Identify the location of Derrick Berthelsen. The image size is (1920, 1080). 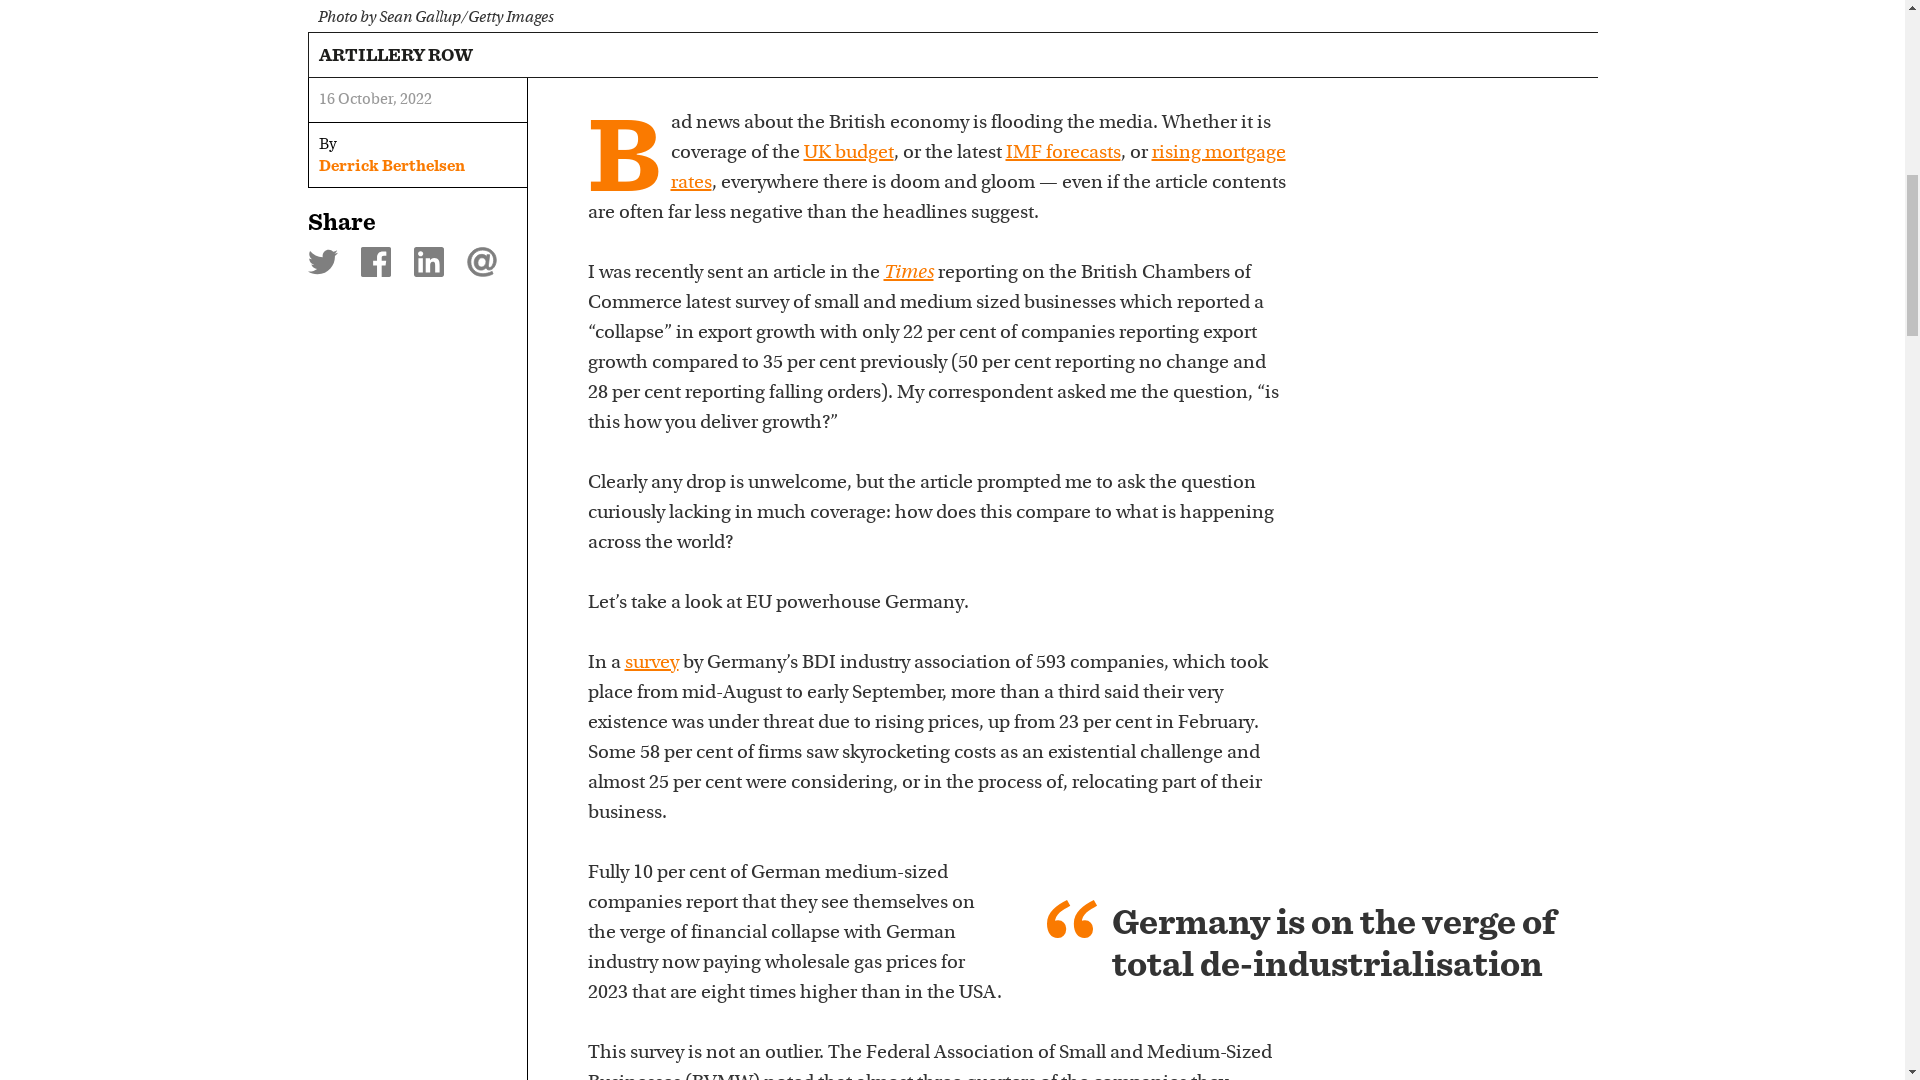
(391, 166).